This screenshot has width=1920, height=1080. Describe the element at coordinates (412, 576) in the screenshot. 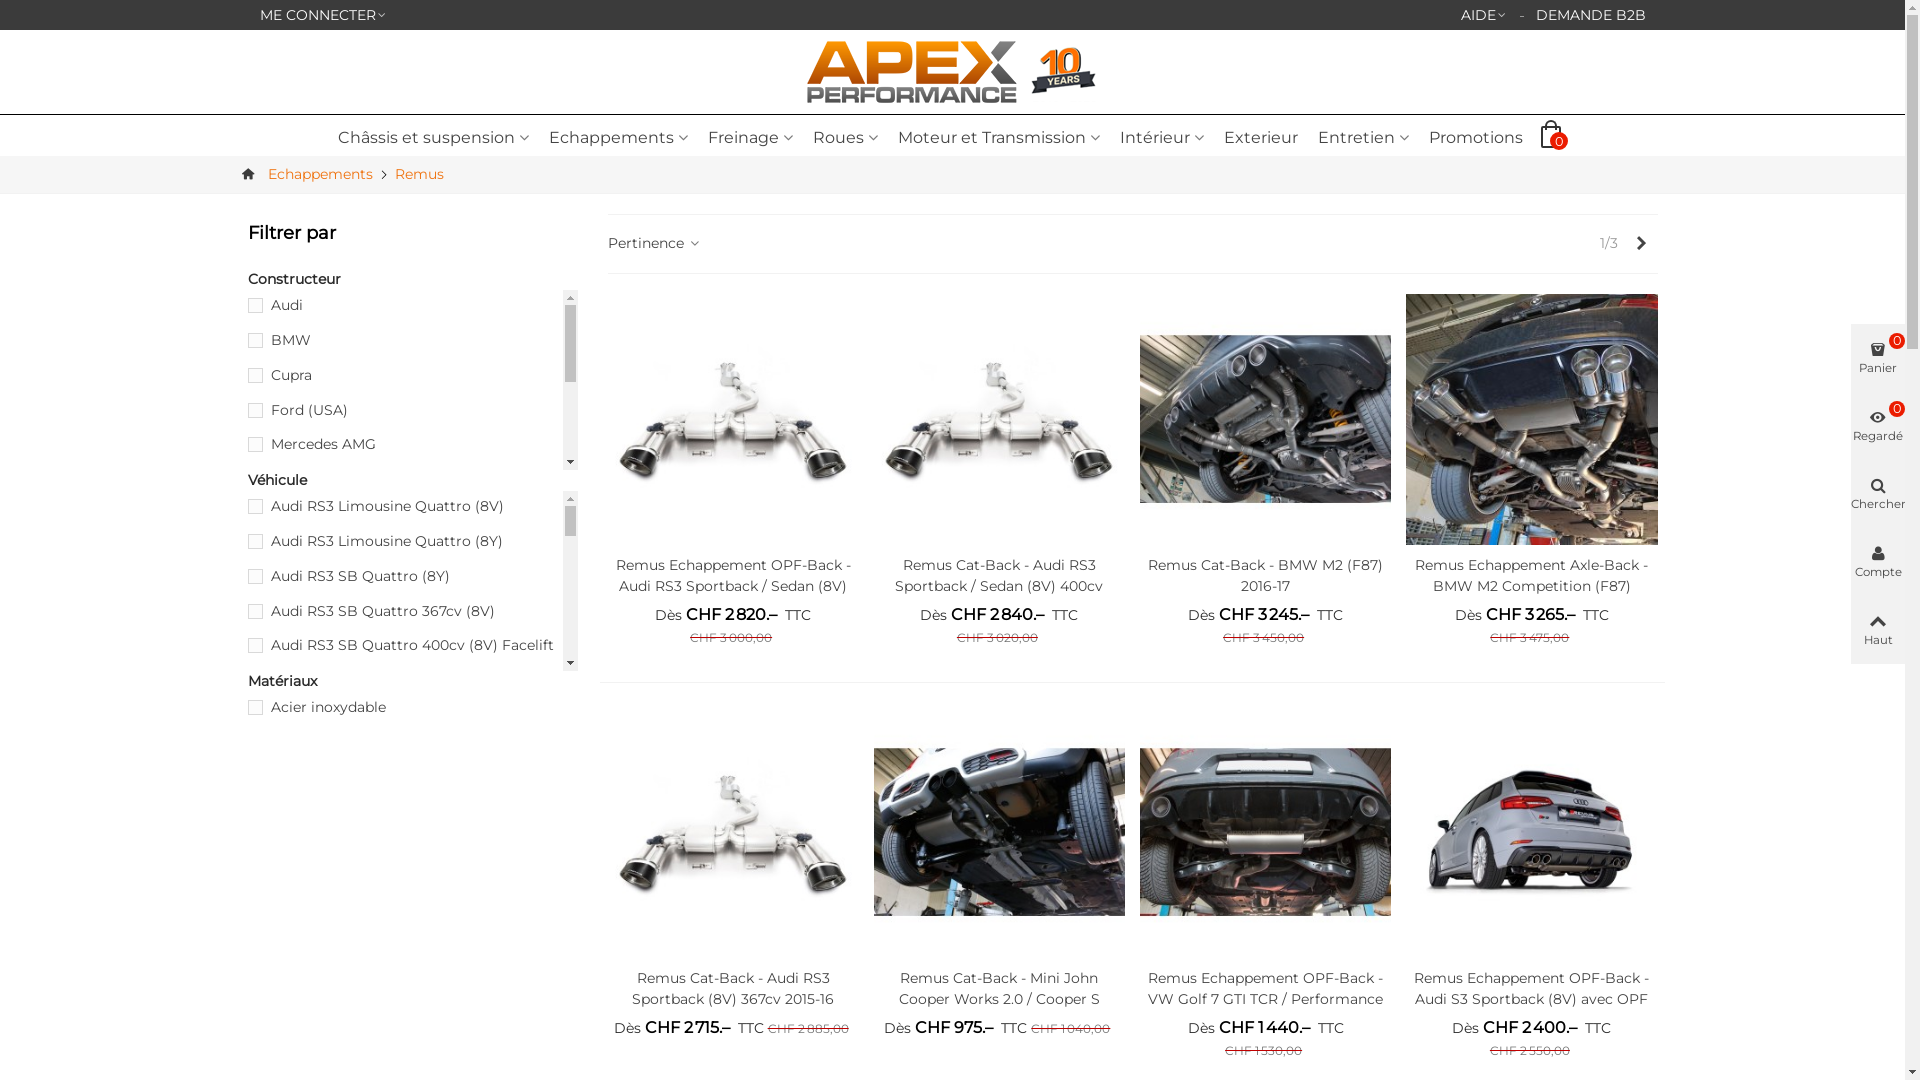

I see `Audi RS3 SB Quattro (8Y)` at that location.